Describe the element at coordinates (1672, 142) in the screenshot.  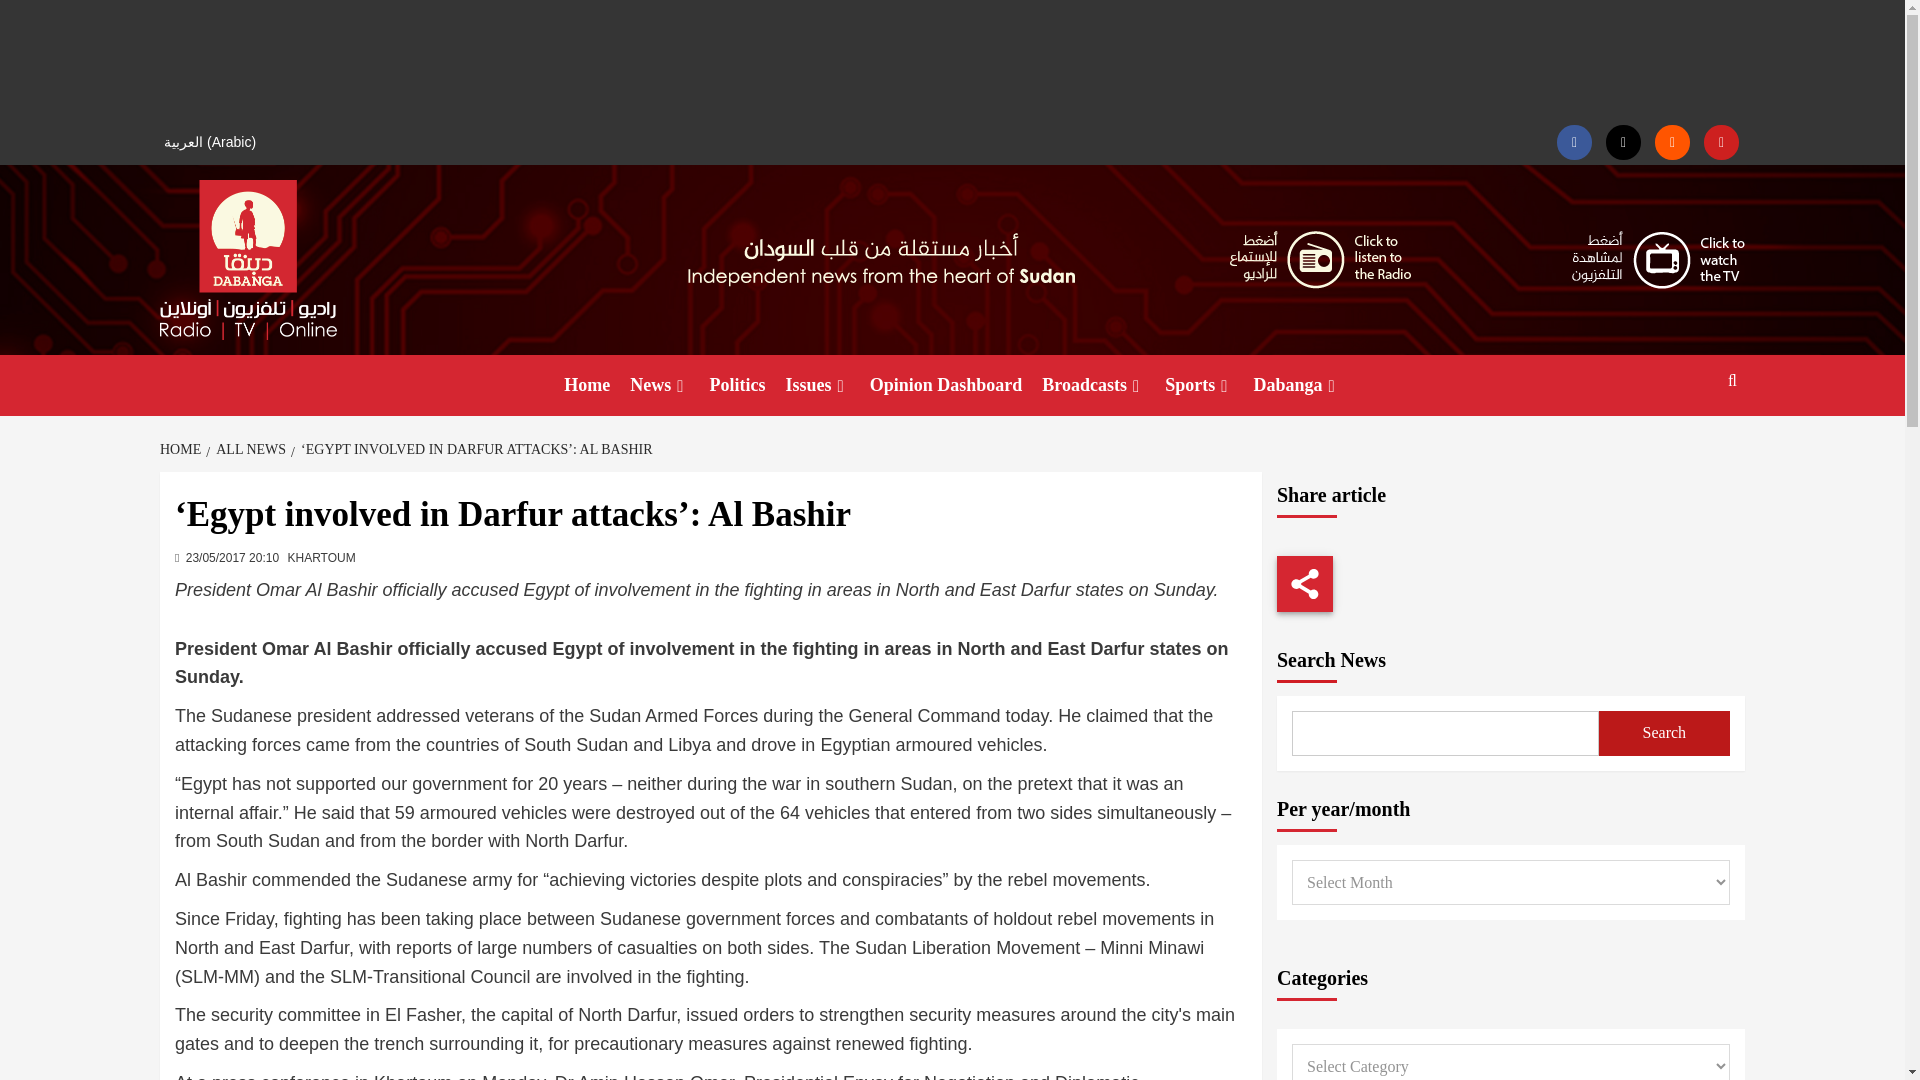
I see `Soundcloud` at that location.